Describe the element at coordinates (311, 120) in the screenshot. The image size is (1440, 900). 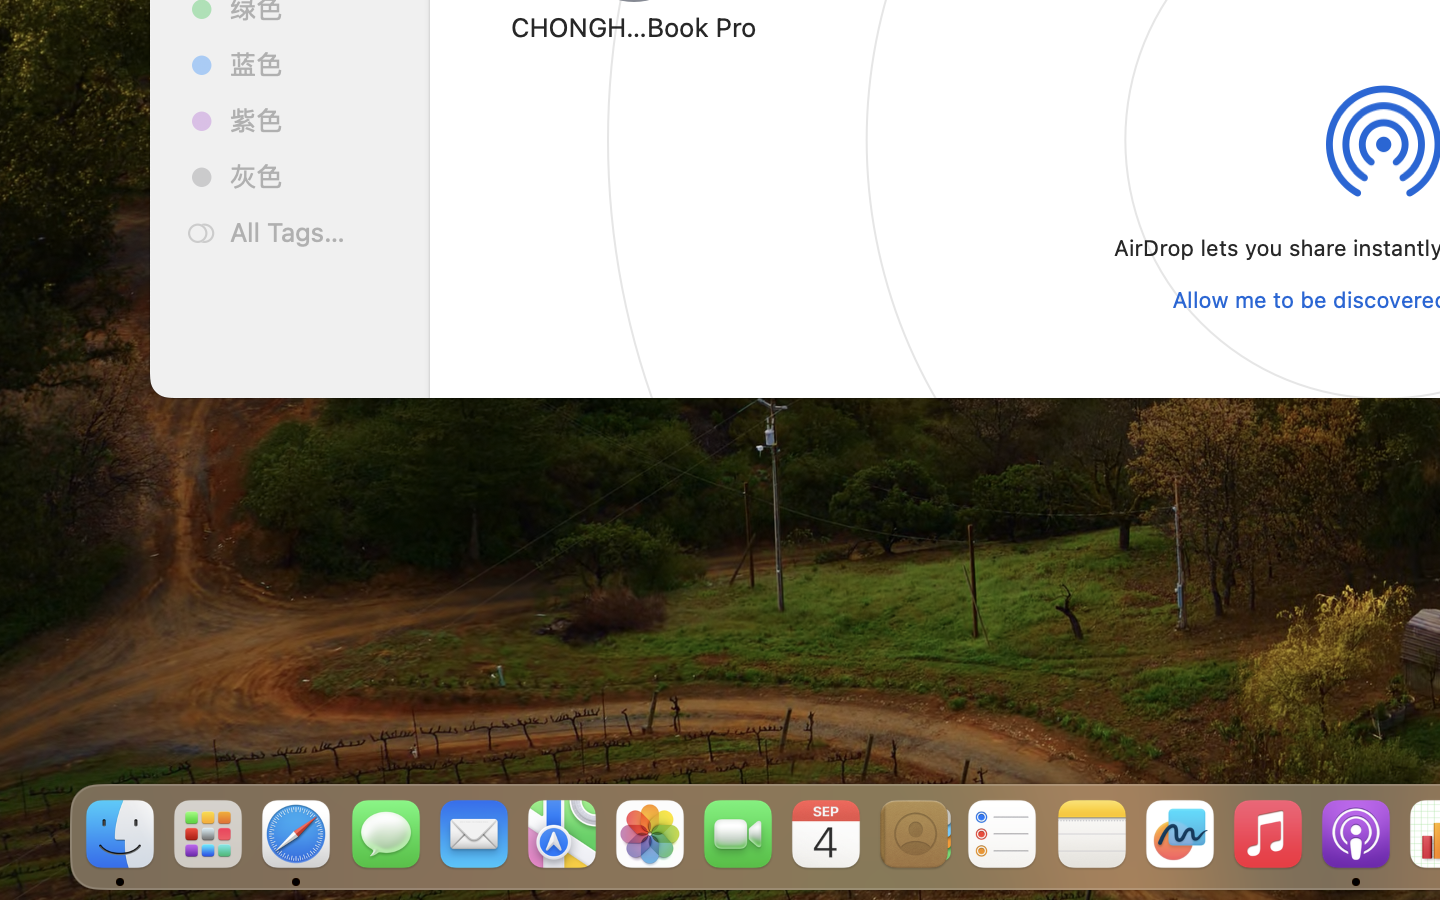
I see `紫色` at that location.